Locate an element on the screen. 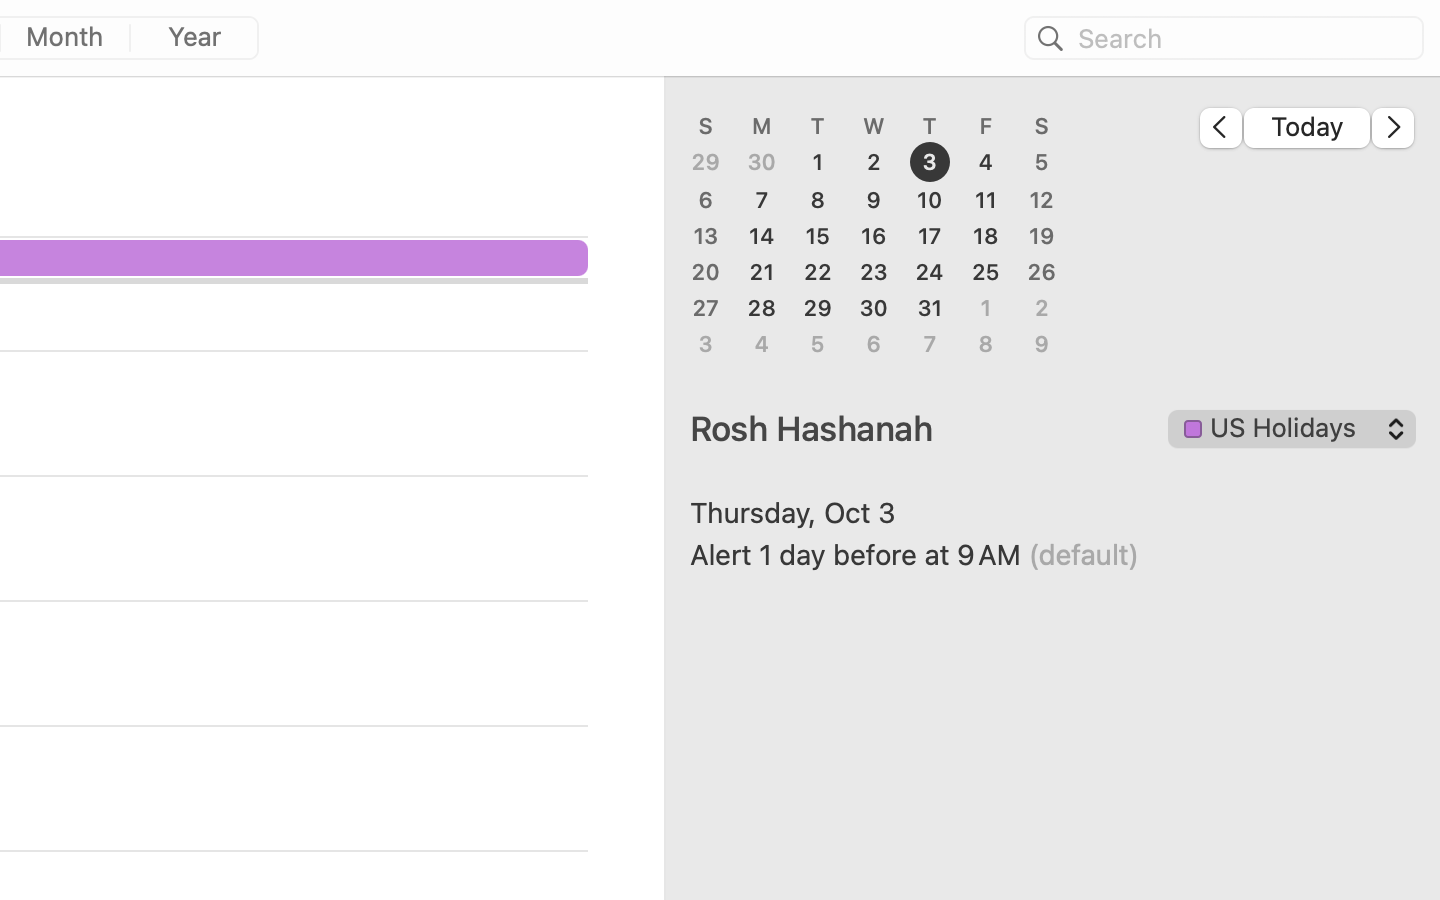 Image resolution: width=1440 pixels, height=900 pixels. Rosh Hashanah is located at coordinates (925, 428).